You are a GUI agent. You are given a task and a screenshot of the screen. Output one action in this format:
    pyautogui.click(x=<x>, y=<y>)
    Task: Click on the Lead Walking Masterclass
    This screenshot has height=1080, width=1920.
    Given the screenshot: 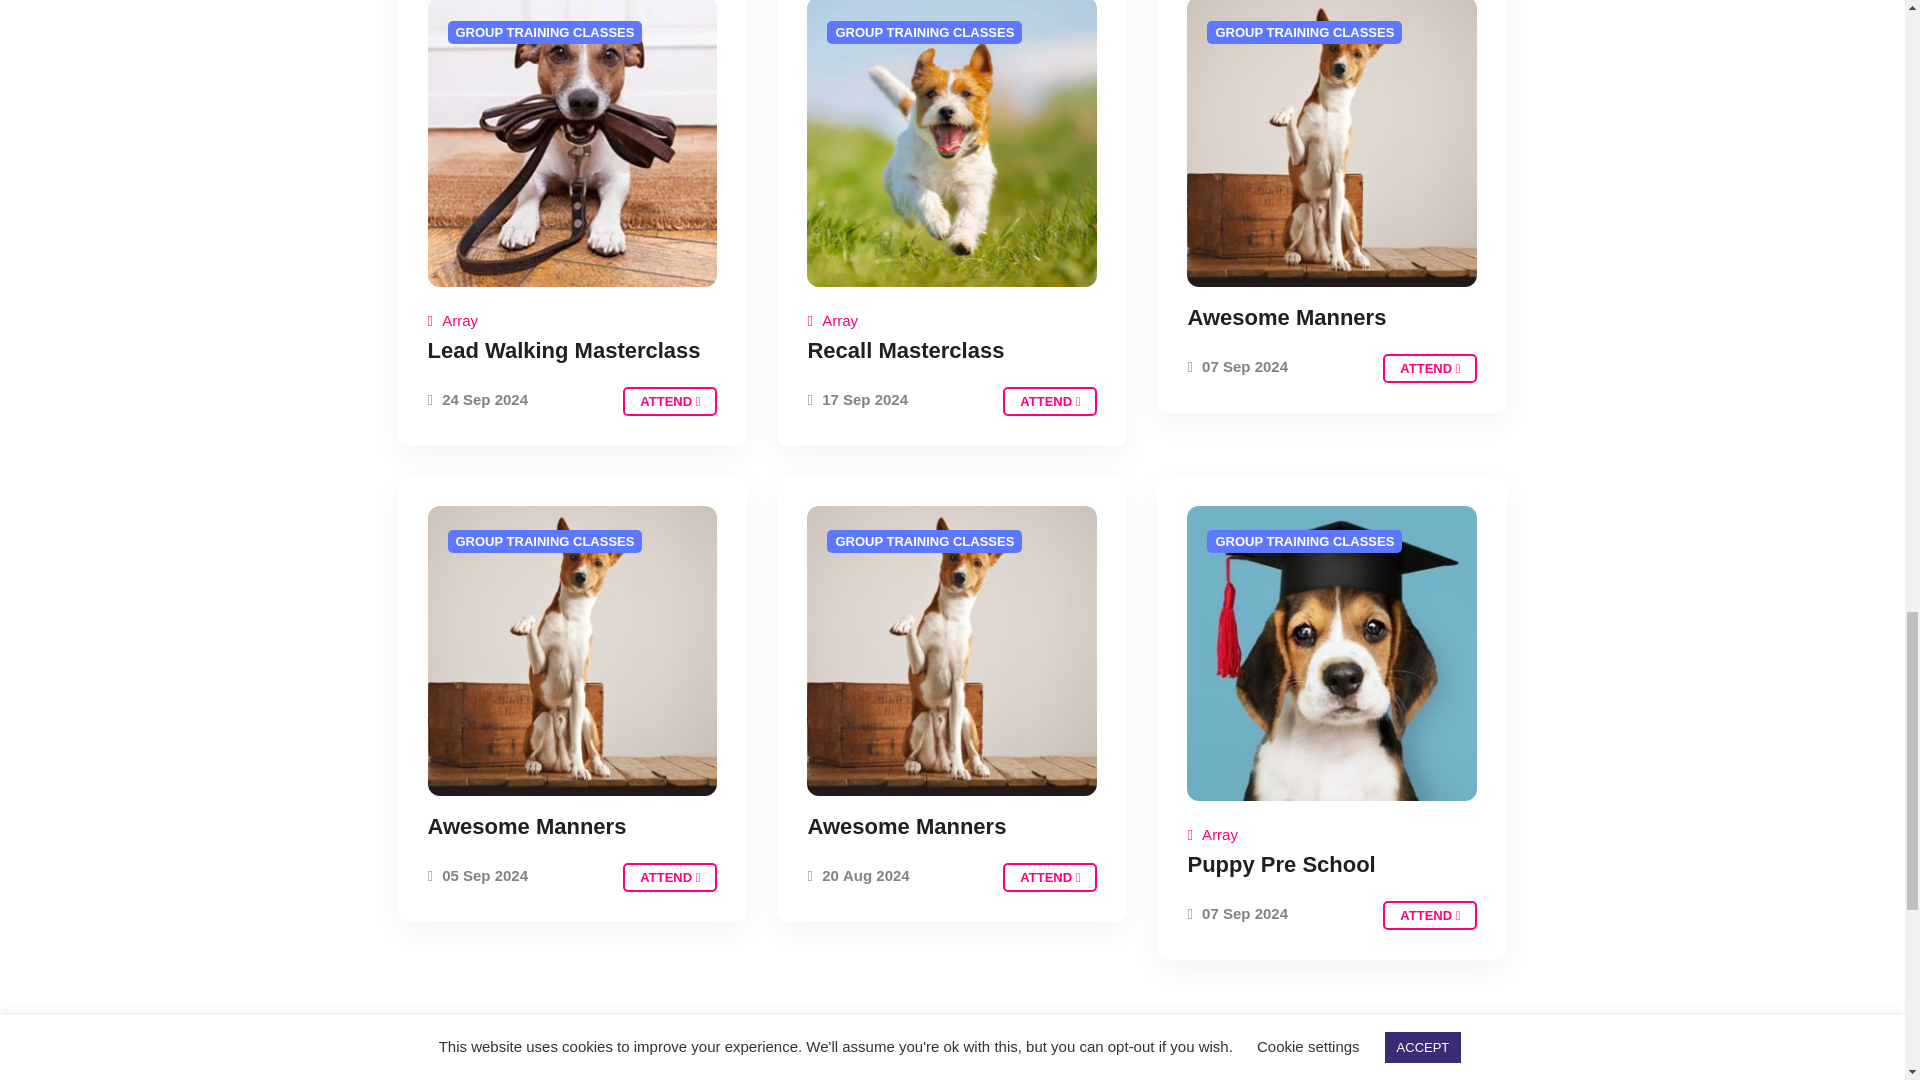 What is the action you would take?
    pyautogui.click(x=669, y=400)
    